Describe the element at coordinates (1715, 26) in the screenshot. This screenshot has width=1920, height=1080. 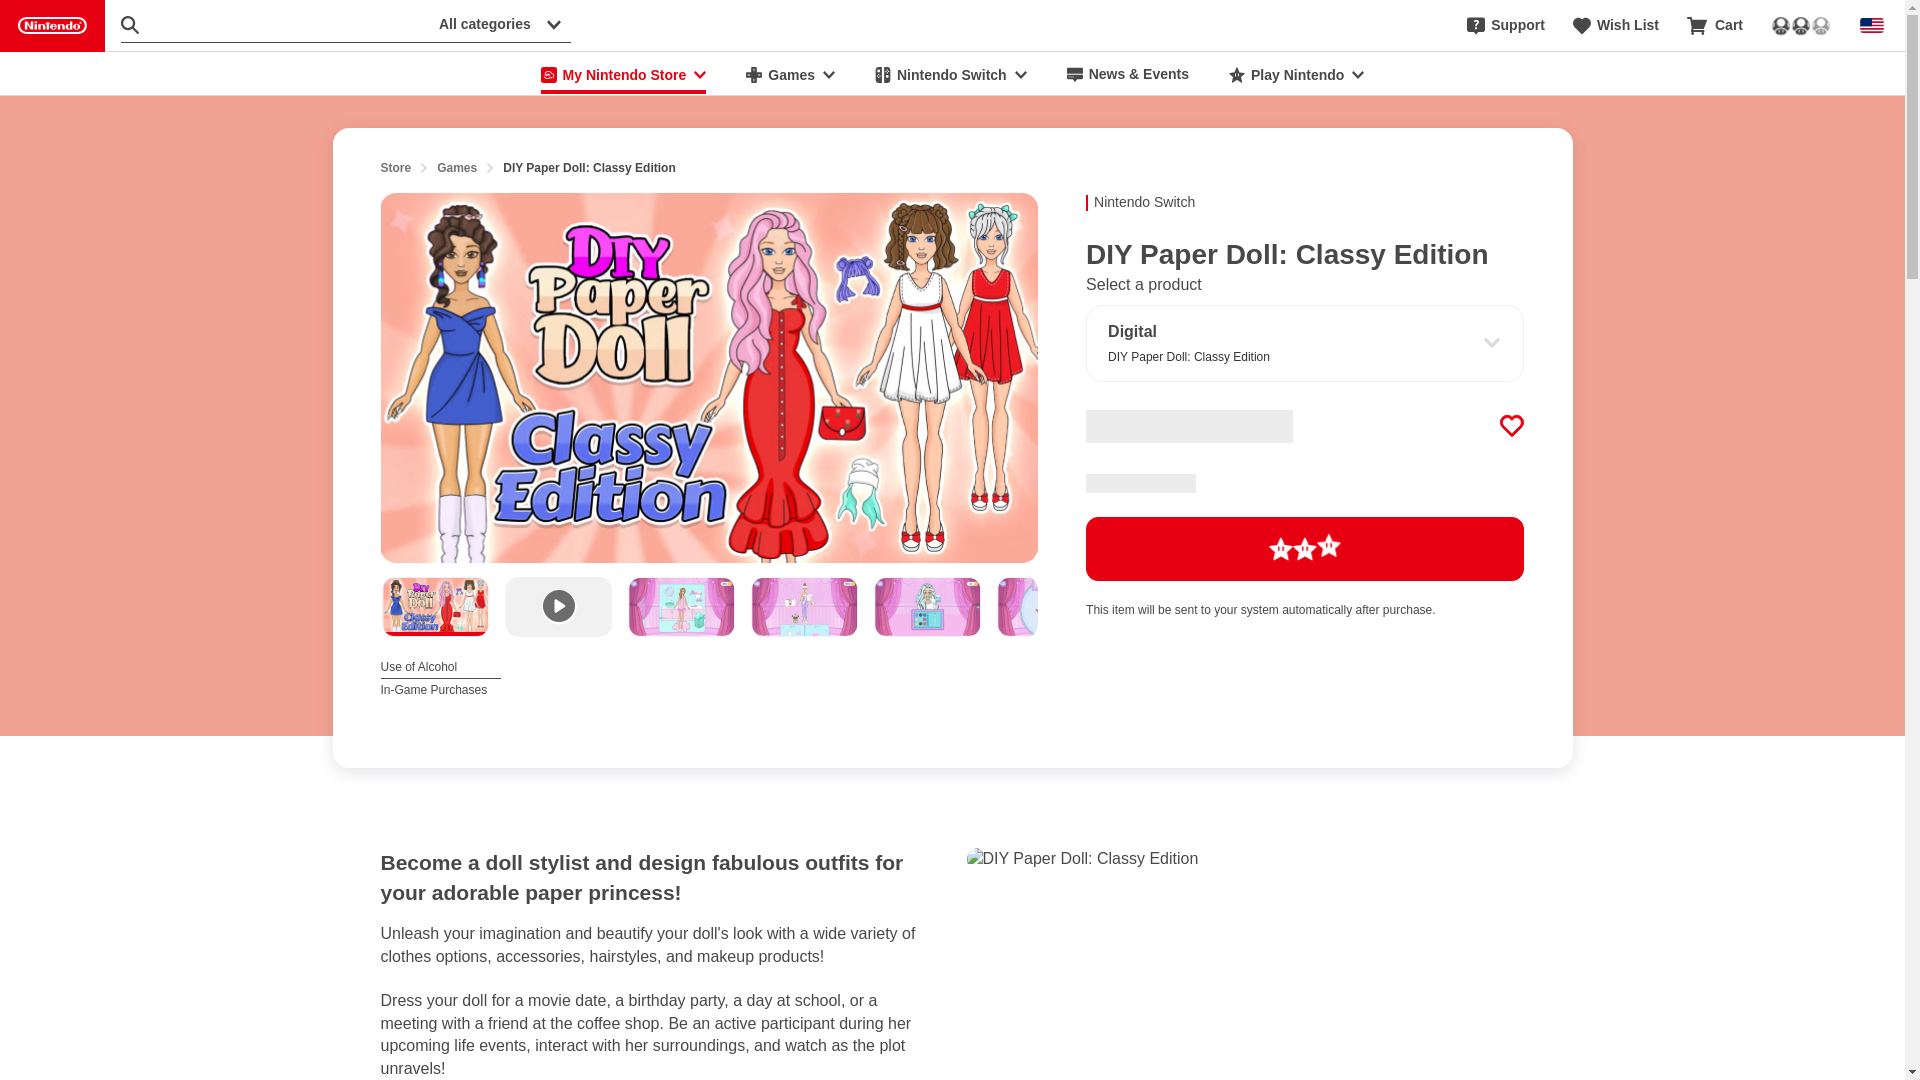
I see `Wish List` at that location.